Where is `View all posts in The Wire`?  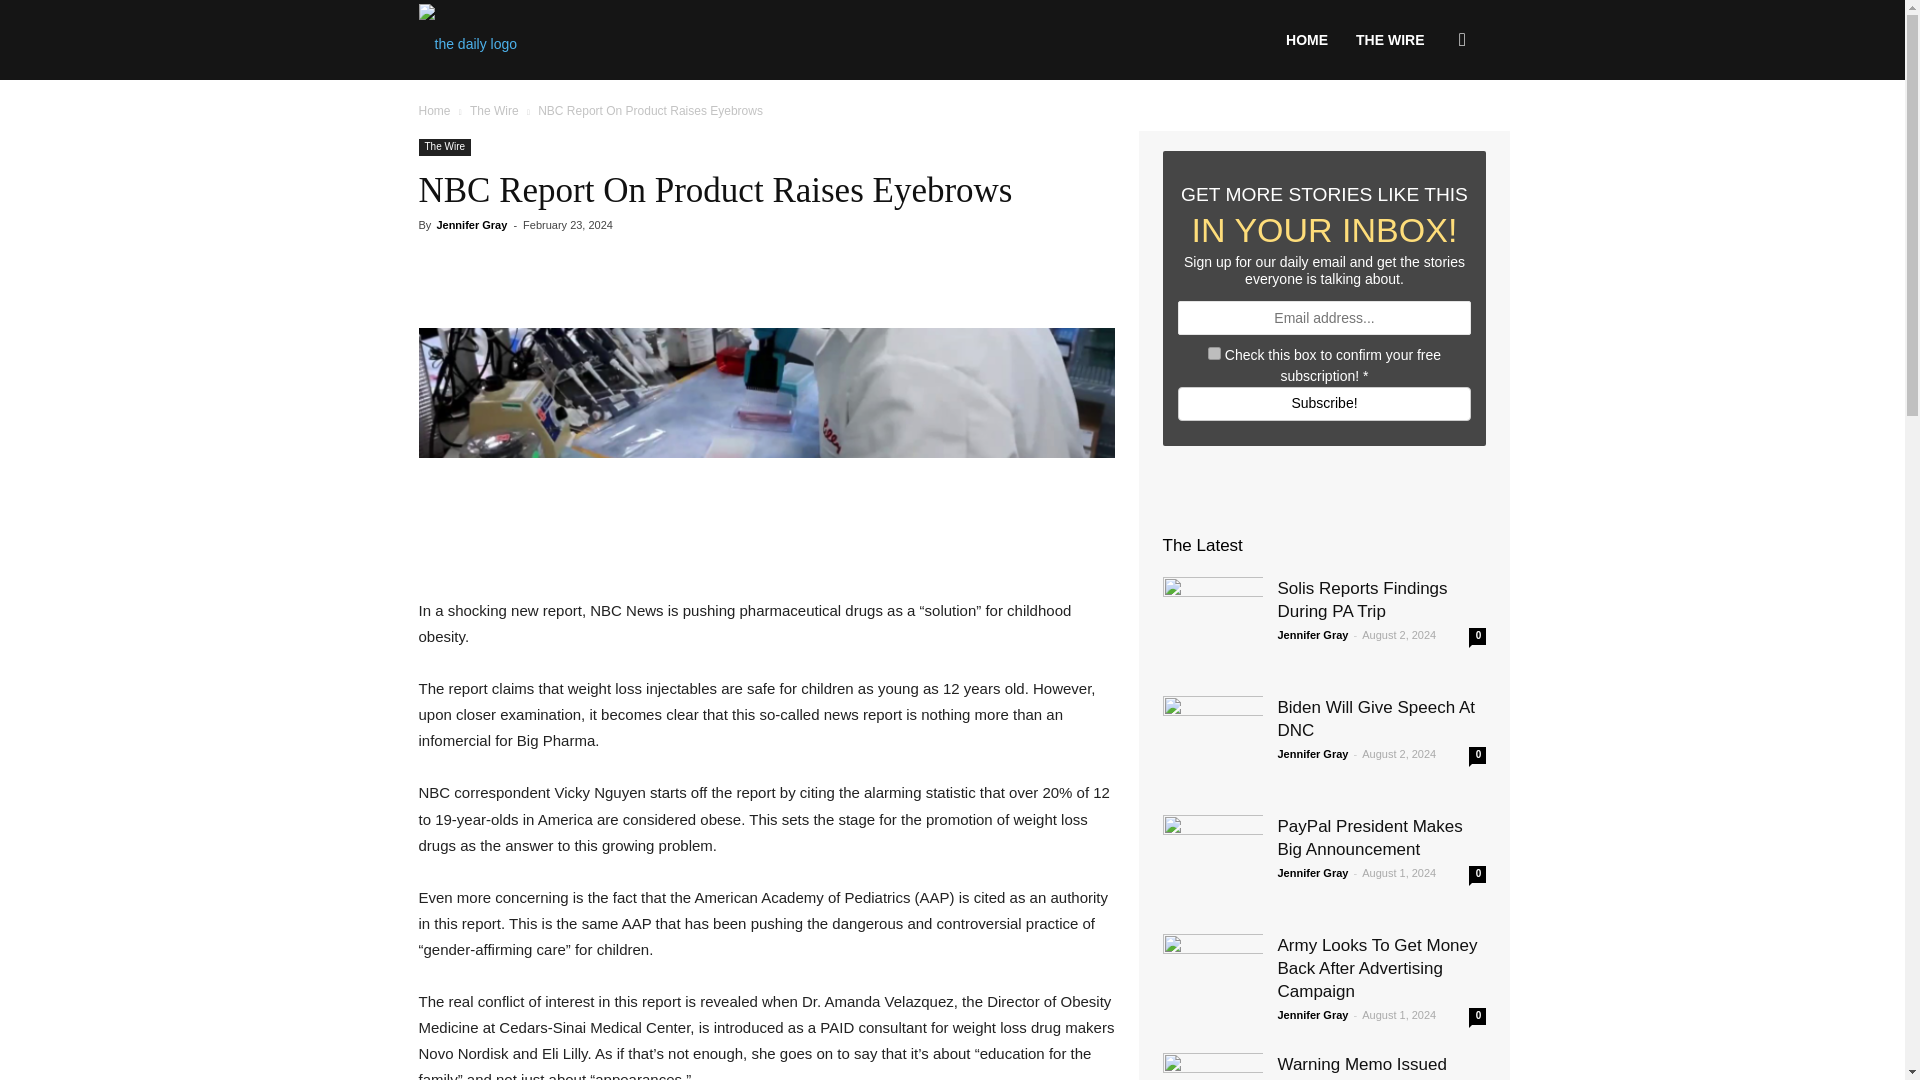 View all posts in The Wire is located at coordinates (494, 110).